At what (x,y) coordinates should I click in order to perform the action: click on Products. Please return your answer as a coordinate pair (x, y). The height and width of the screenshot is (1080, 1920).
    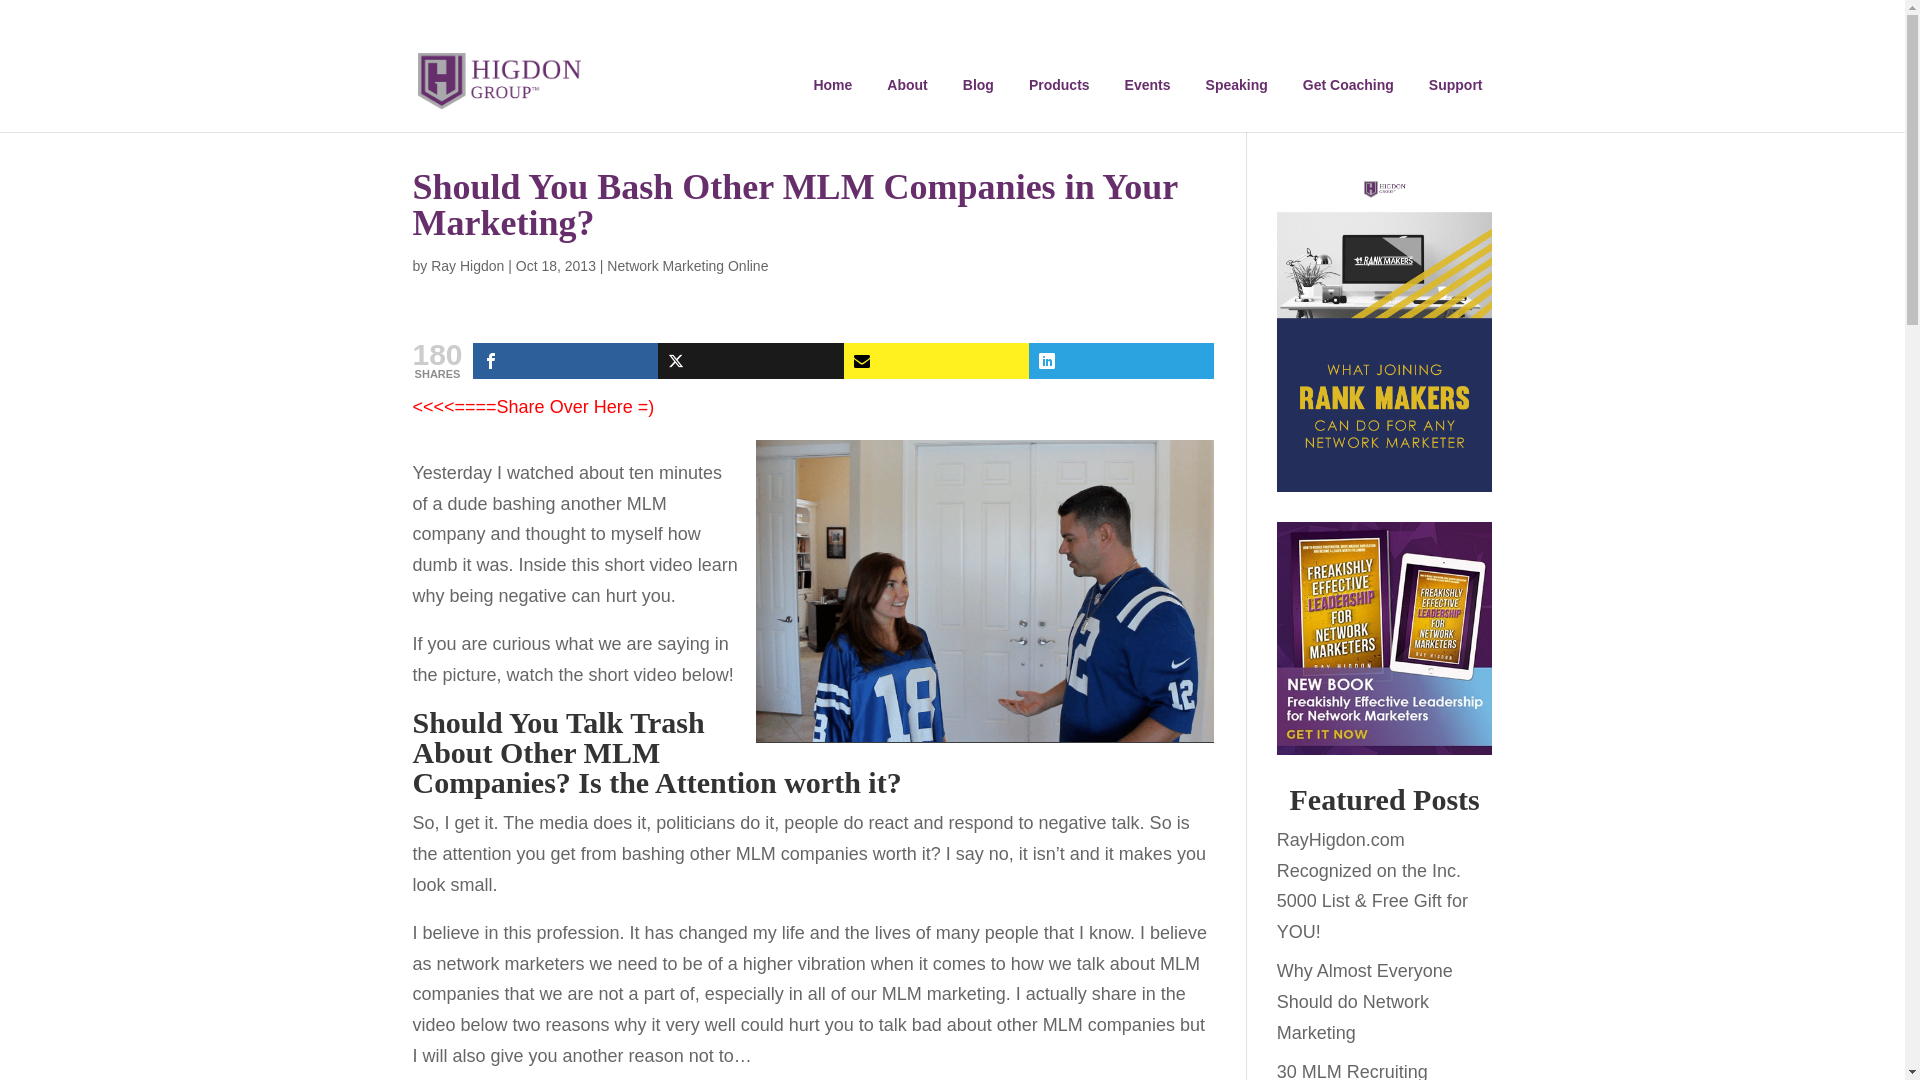
    Looking at the image, I should click on (1060, 84).